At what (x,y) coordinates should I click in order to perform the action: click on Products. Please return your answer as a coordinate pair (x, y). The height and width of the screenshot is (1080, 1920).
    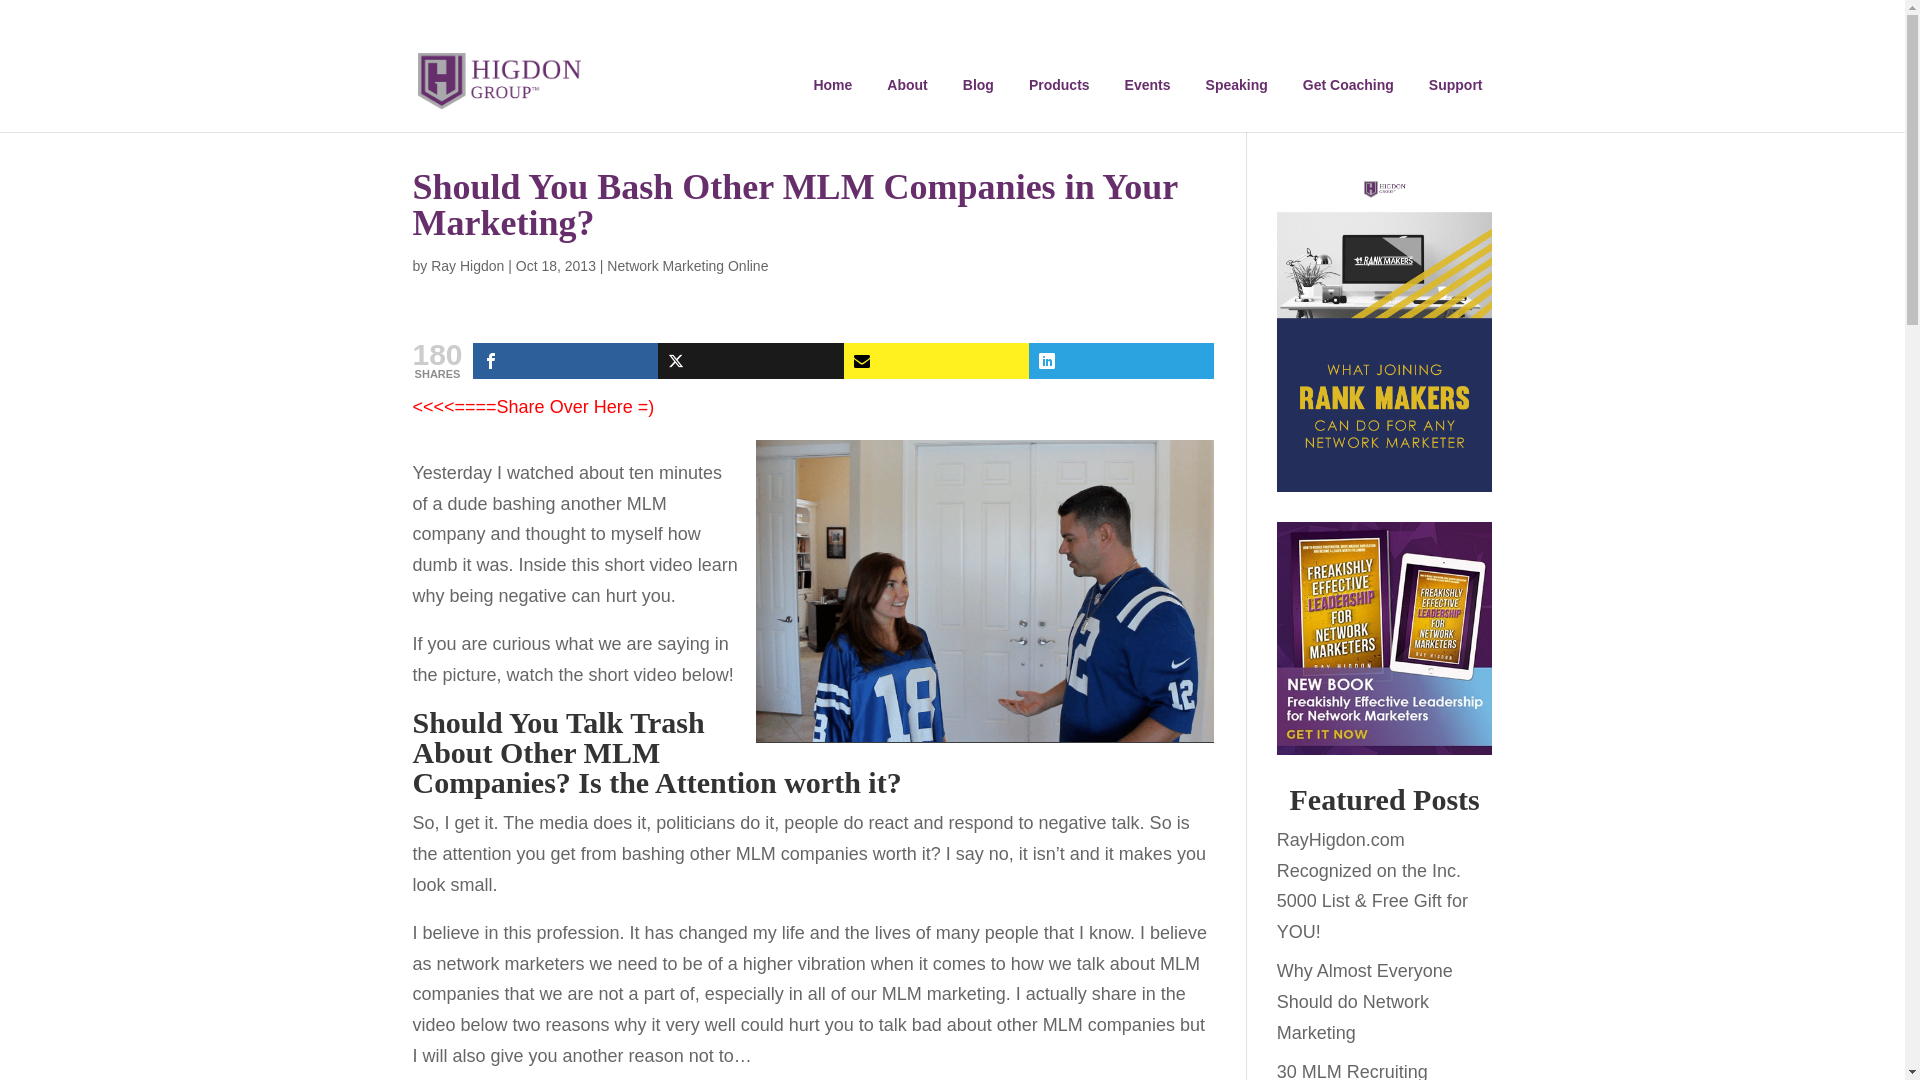
    Looking at the image, I should click on (1060, 84).